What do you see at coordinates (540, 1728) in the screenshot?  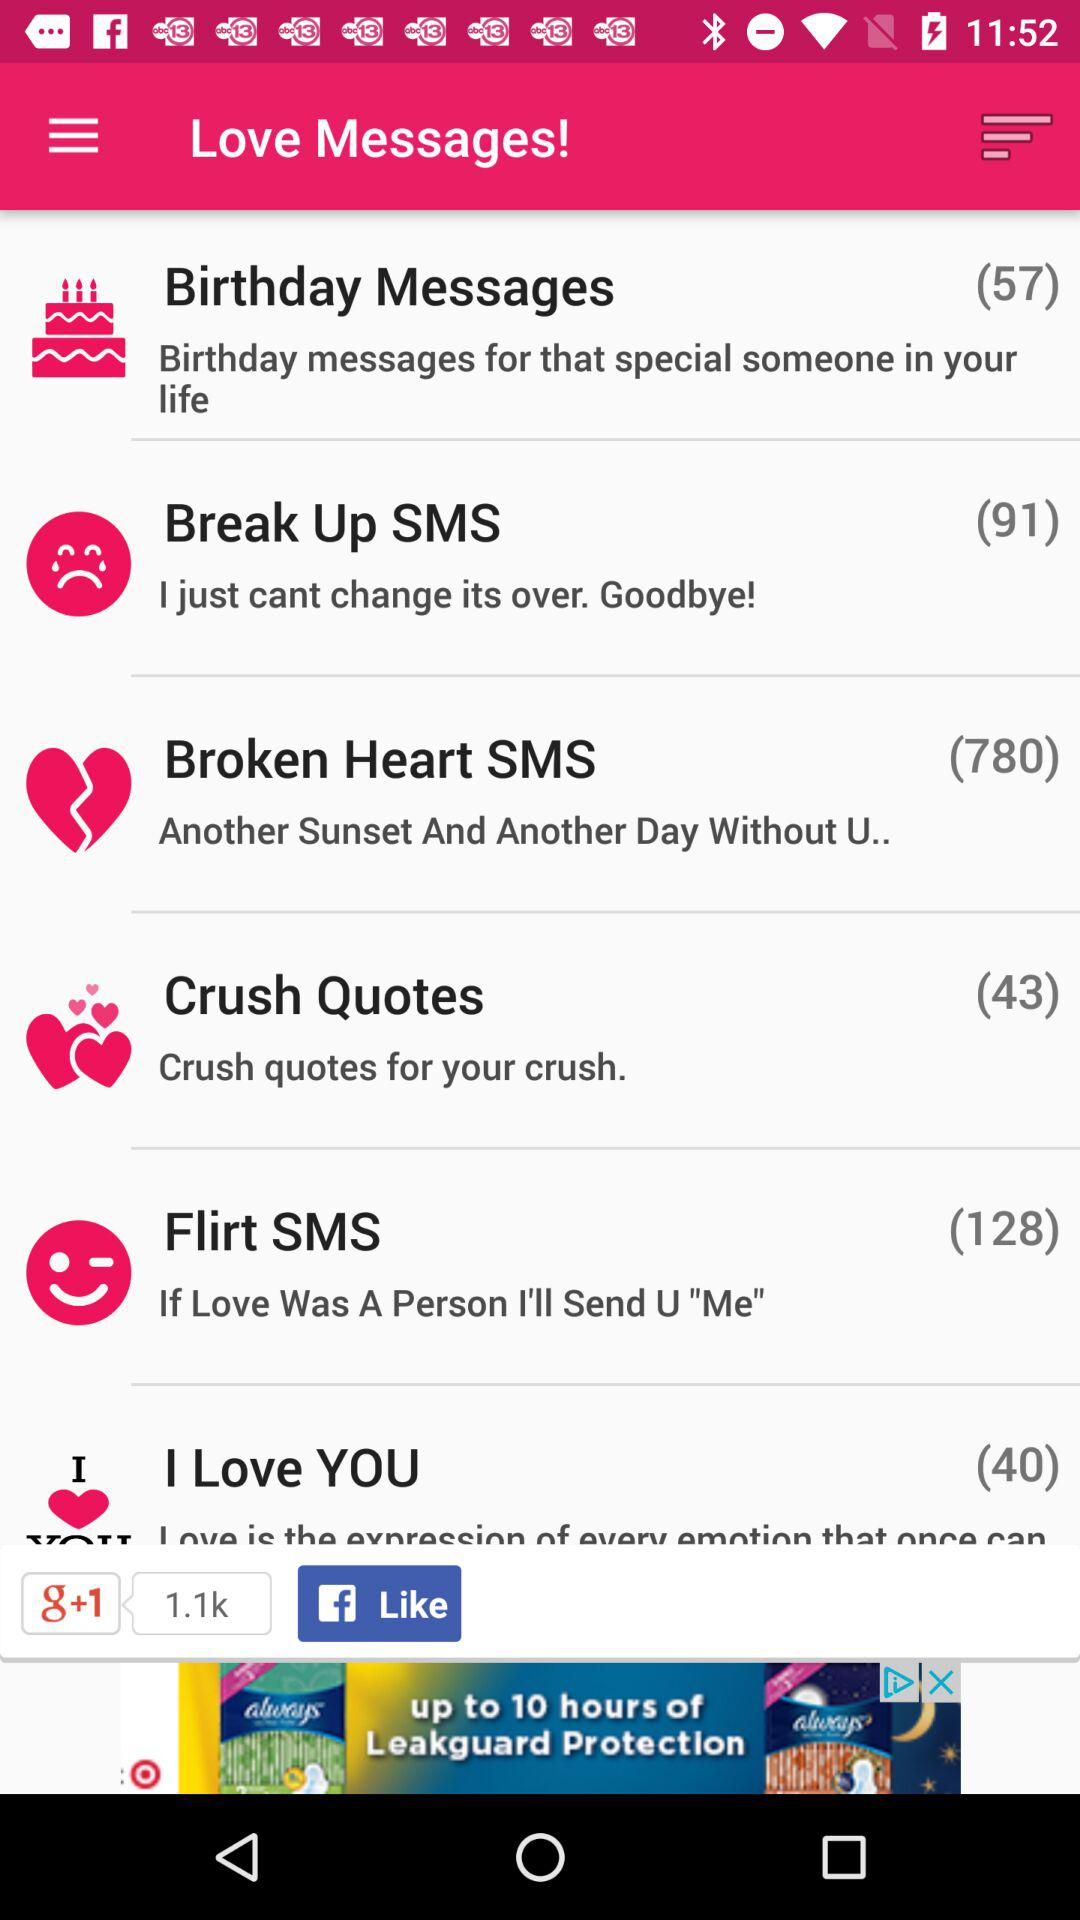 I see `visit advertiser` at bounding box center [540, 1728].